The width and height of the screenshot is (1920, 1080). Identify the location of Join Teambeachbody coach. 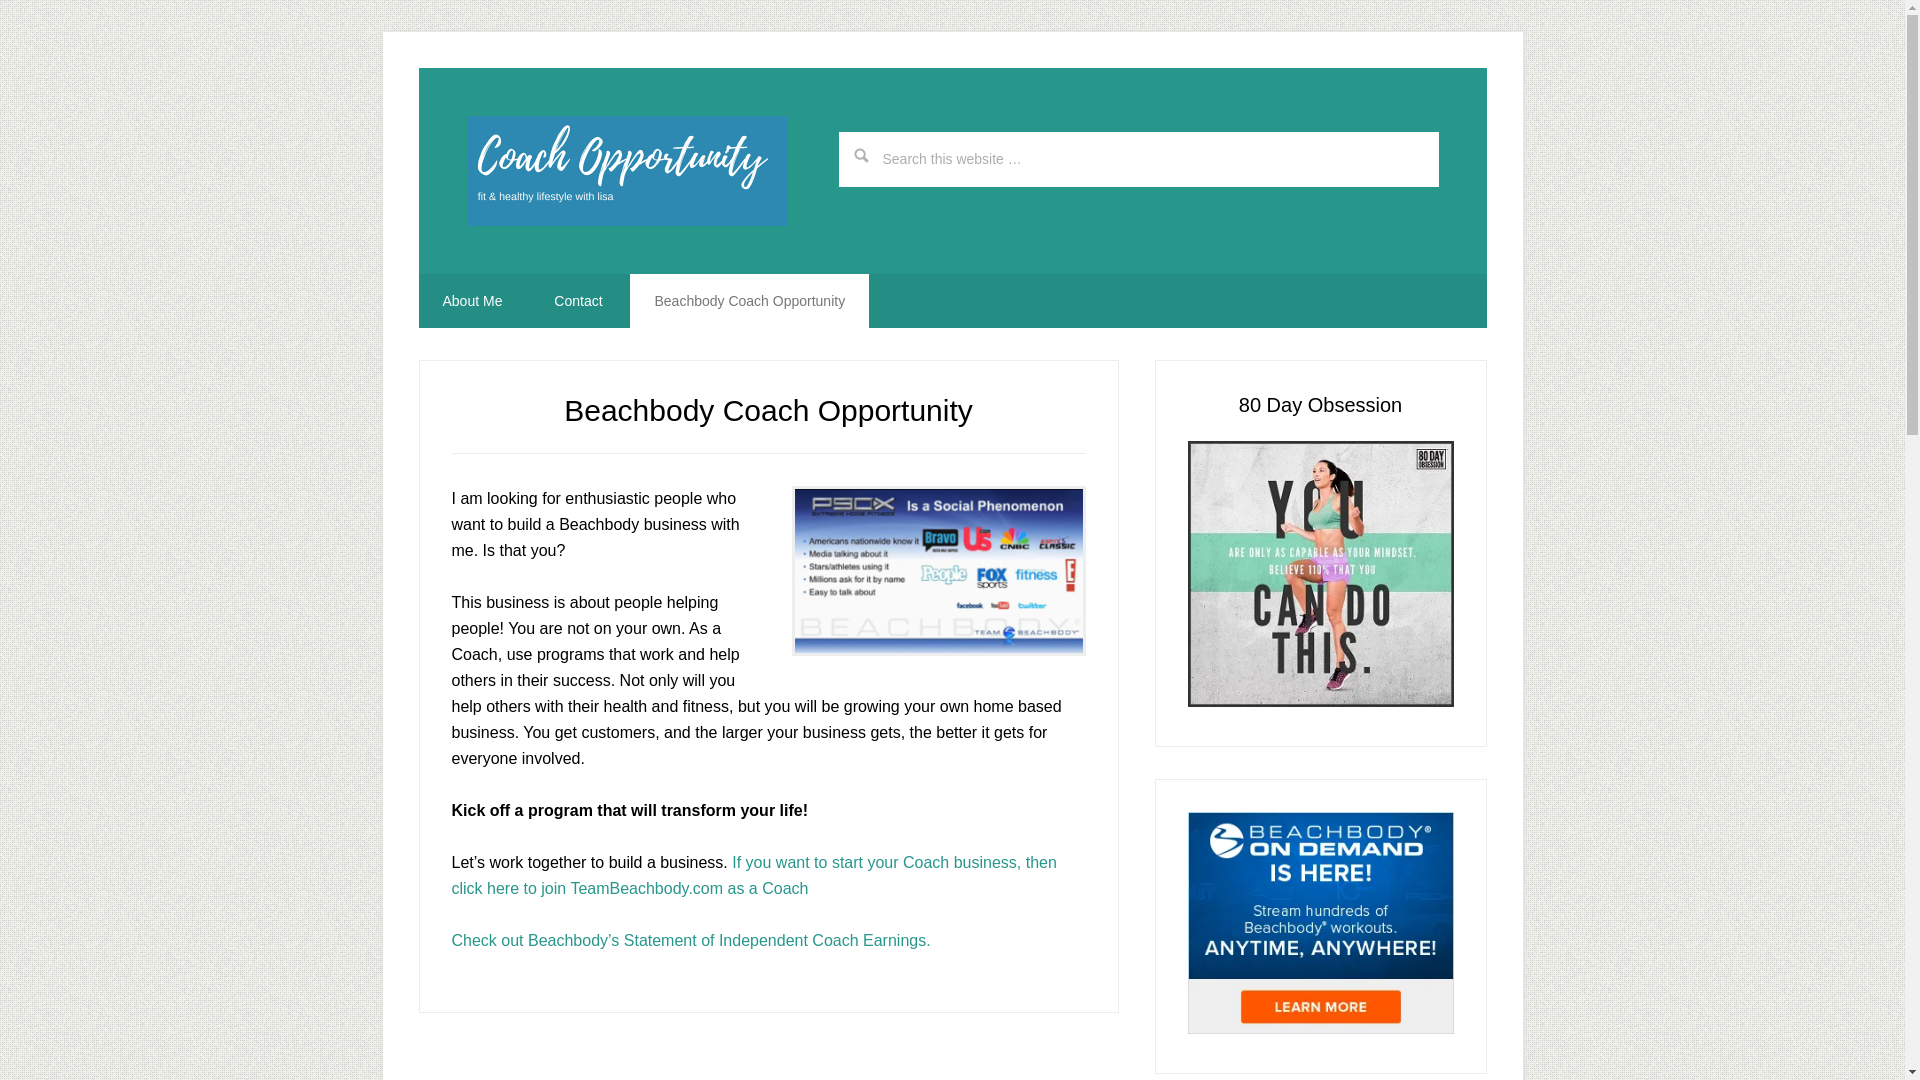
(754, 876).